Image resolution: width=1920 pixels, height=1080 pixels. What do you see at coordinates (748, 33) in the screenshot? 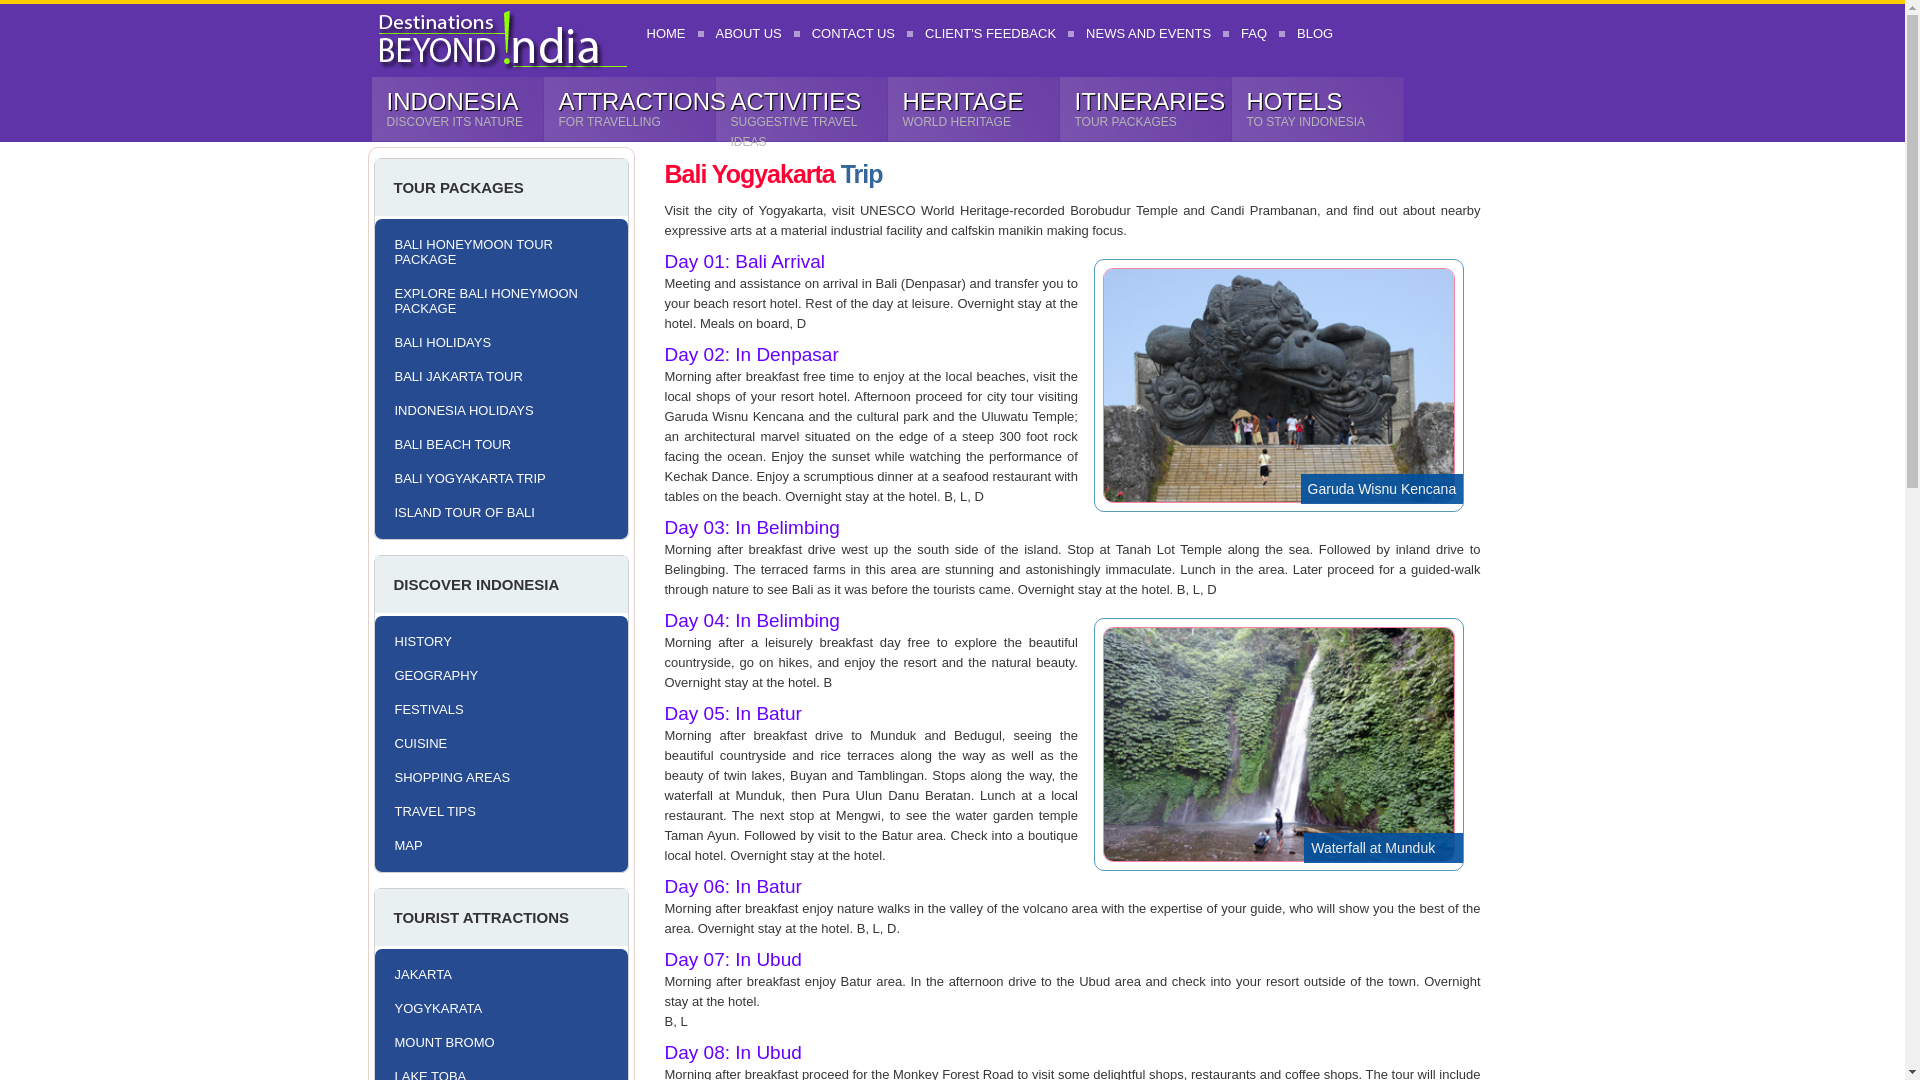
I see `ABOUT US` at bounding box center [748, 33].